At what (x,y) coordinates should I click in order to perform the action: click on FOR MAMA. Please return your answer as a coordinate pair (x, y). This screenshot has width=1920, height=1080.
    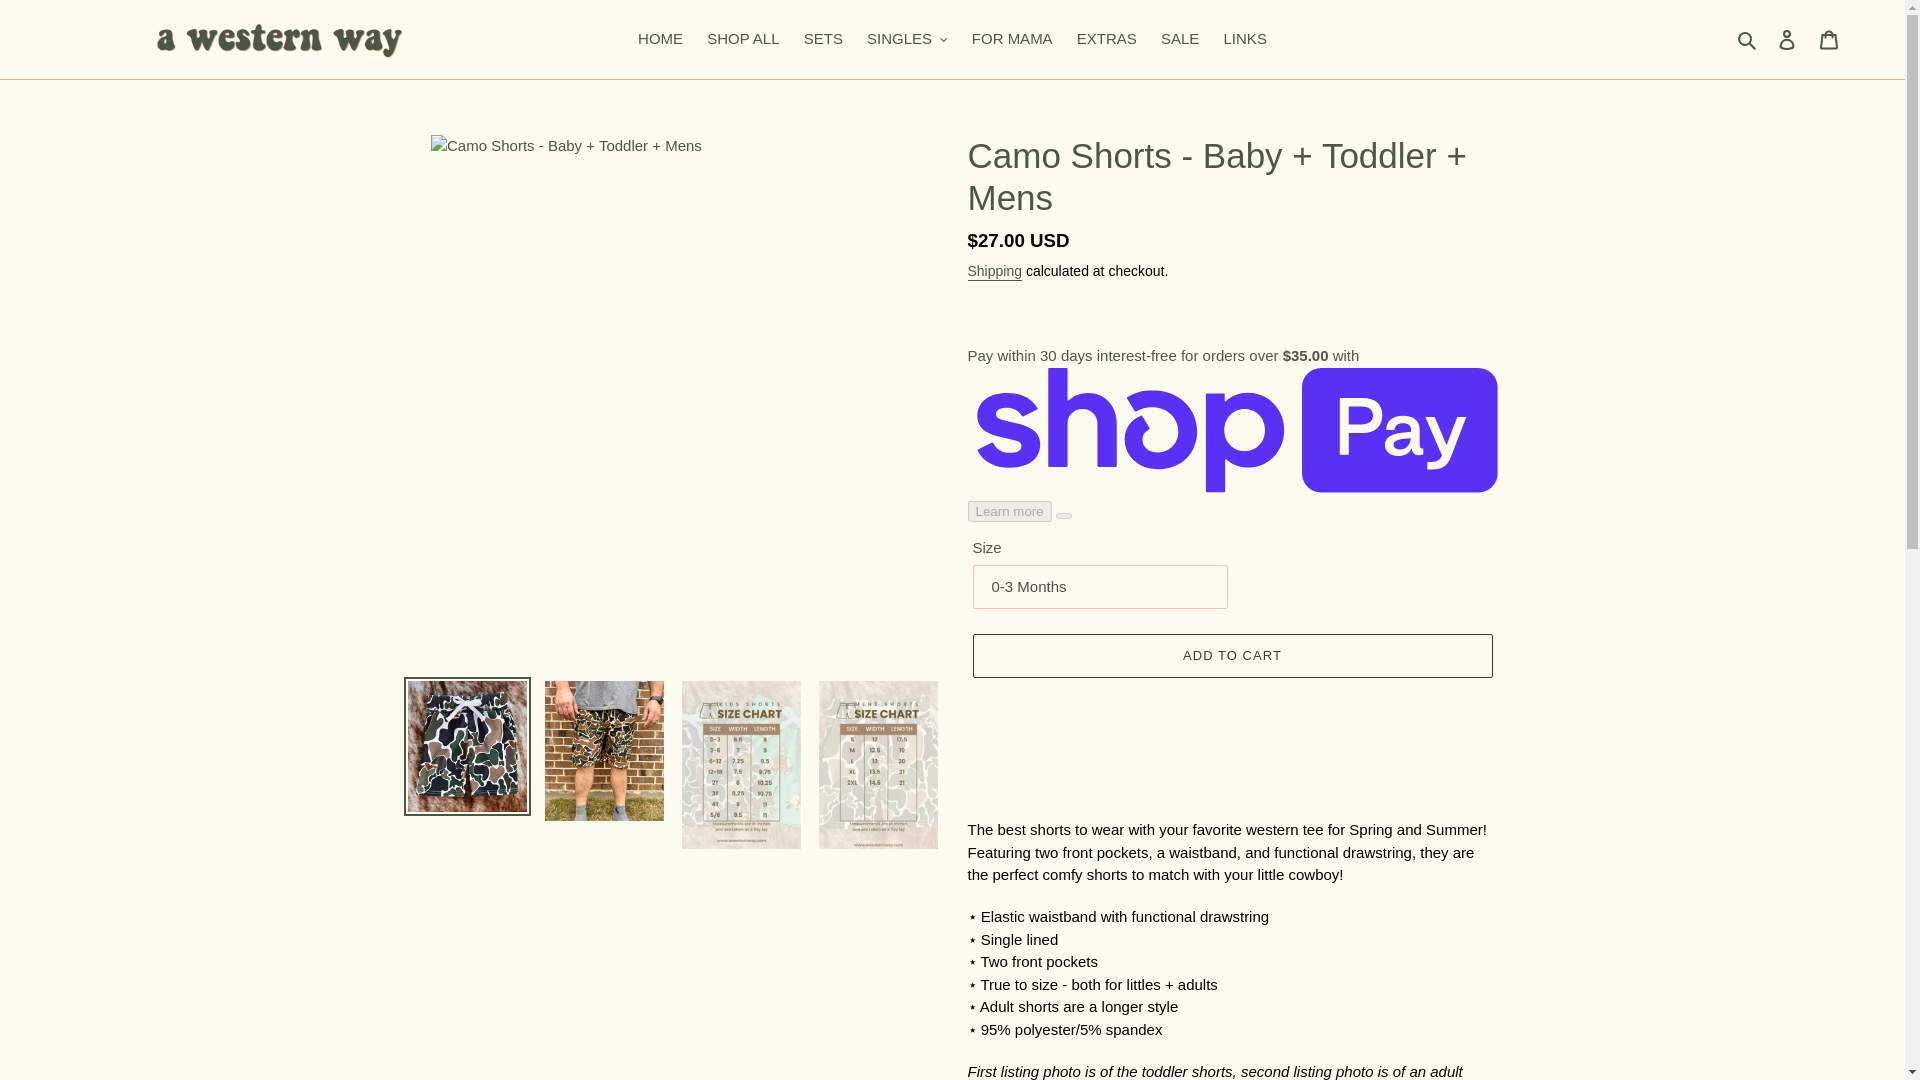
    Looking at the image, I should click on (1012, 39).